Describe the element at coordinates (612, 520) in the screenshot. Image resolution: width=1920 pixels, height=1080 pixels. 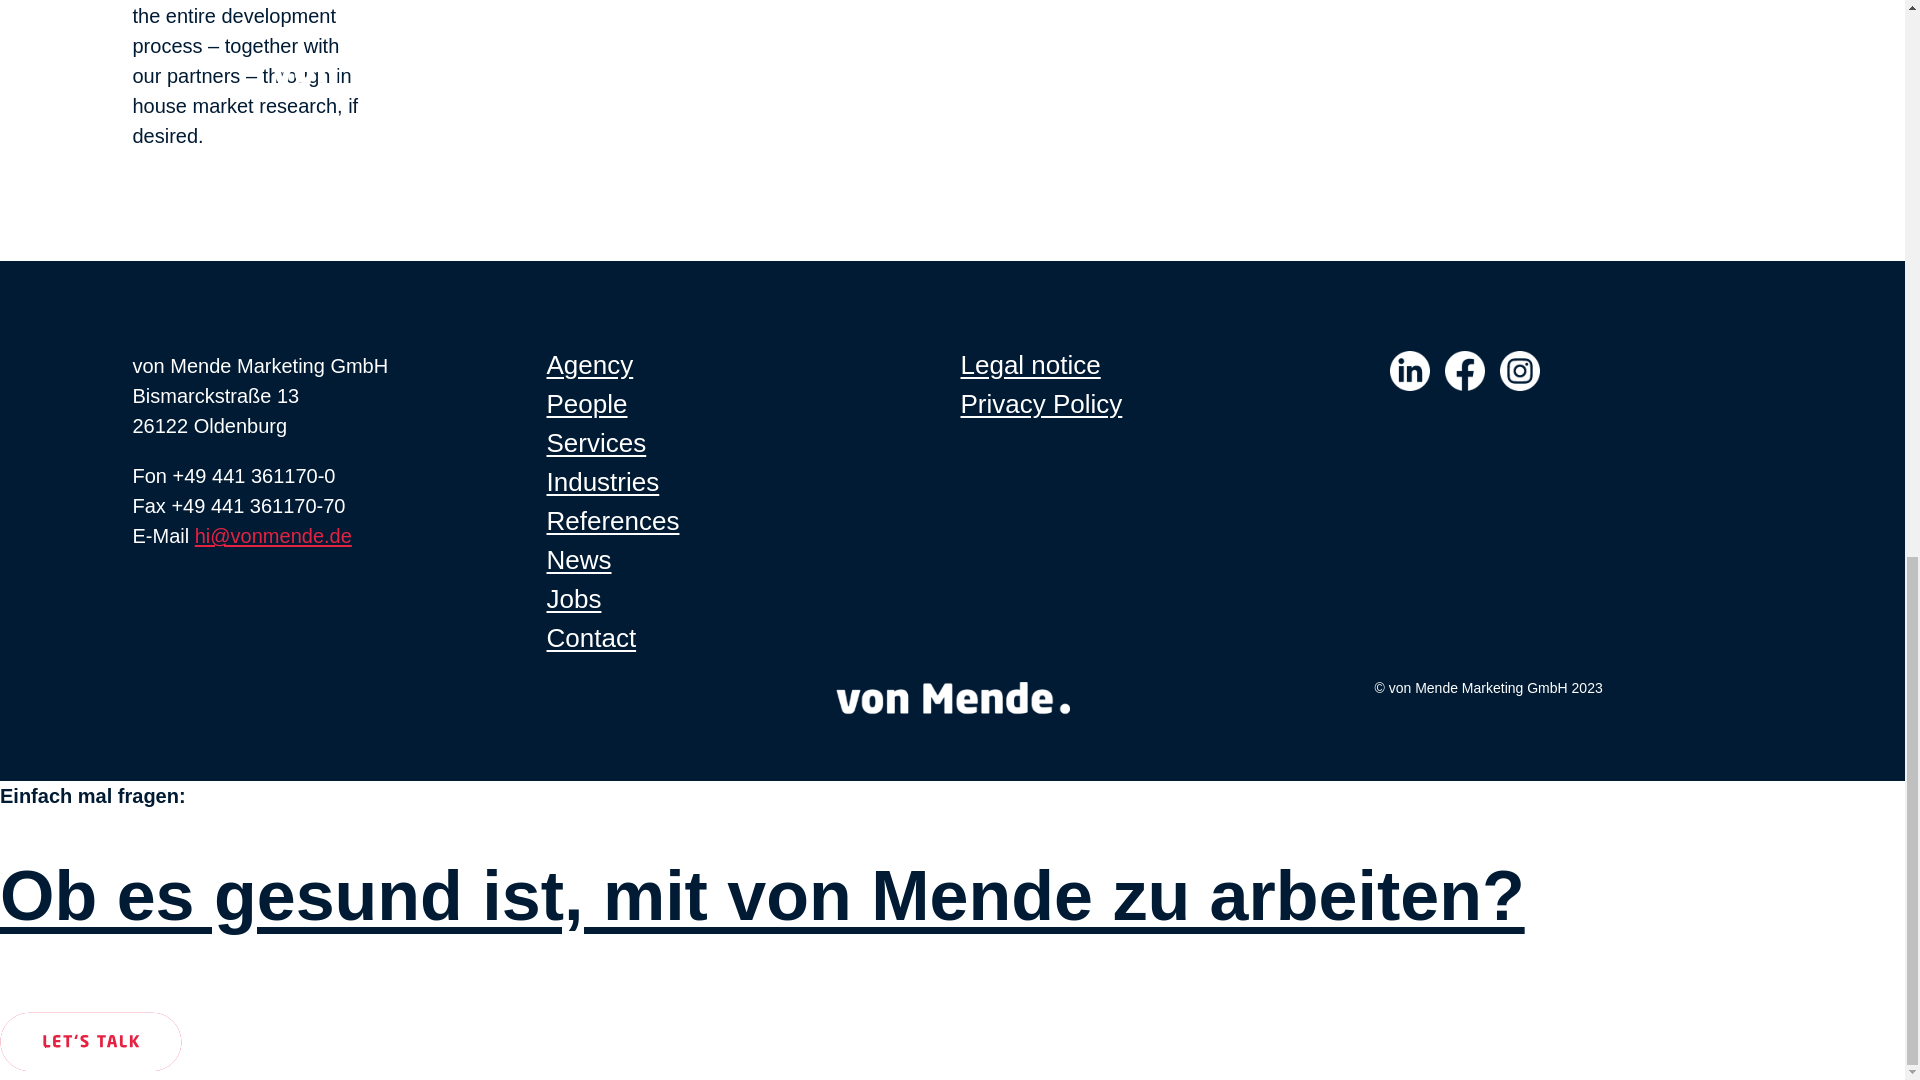
I see `References` at that location.